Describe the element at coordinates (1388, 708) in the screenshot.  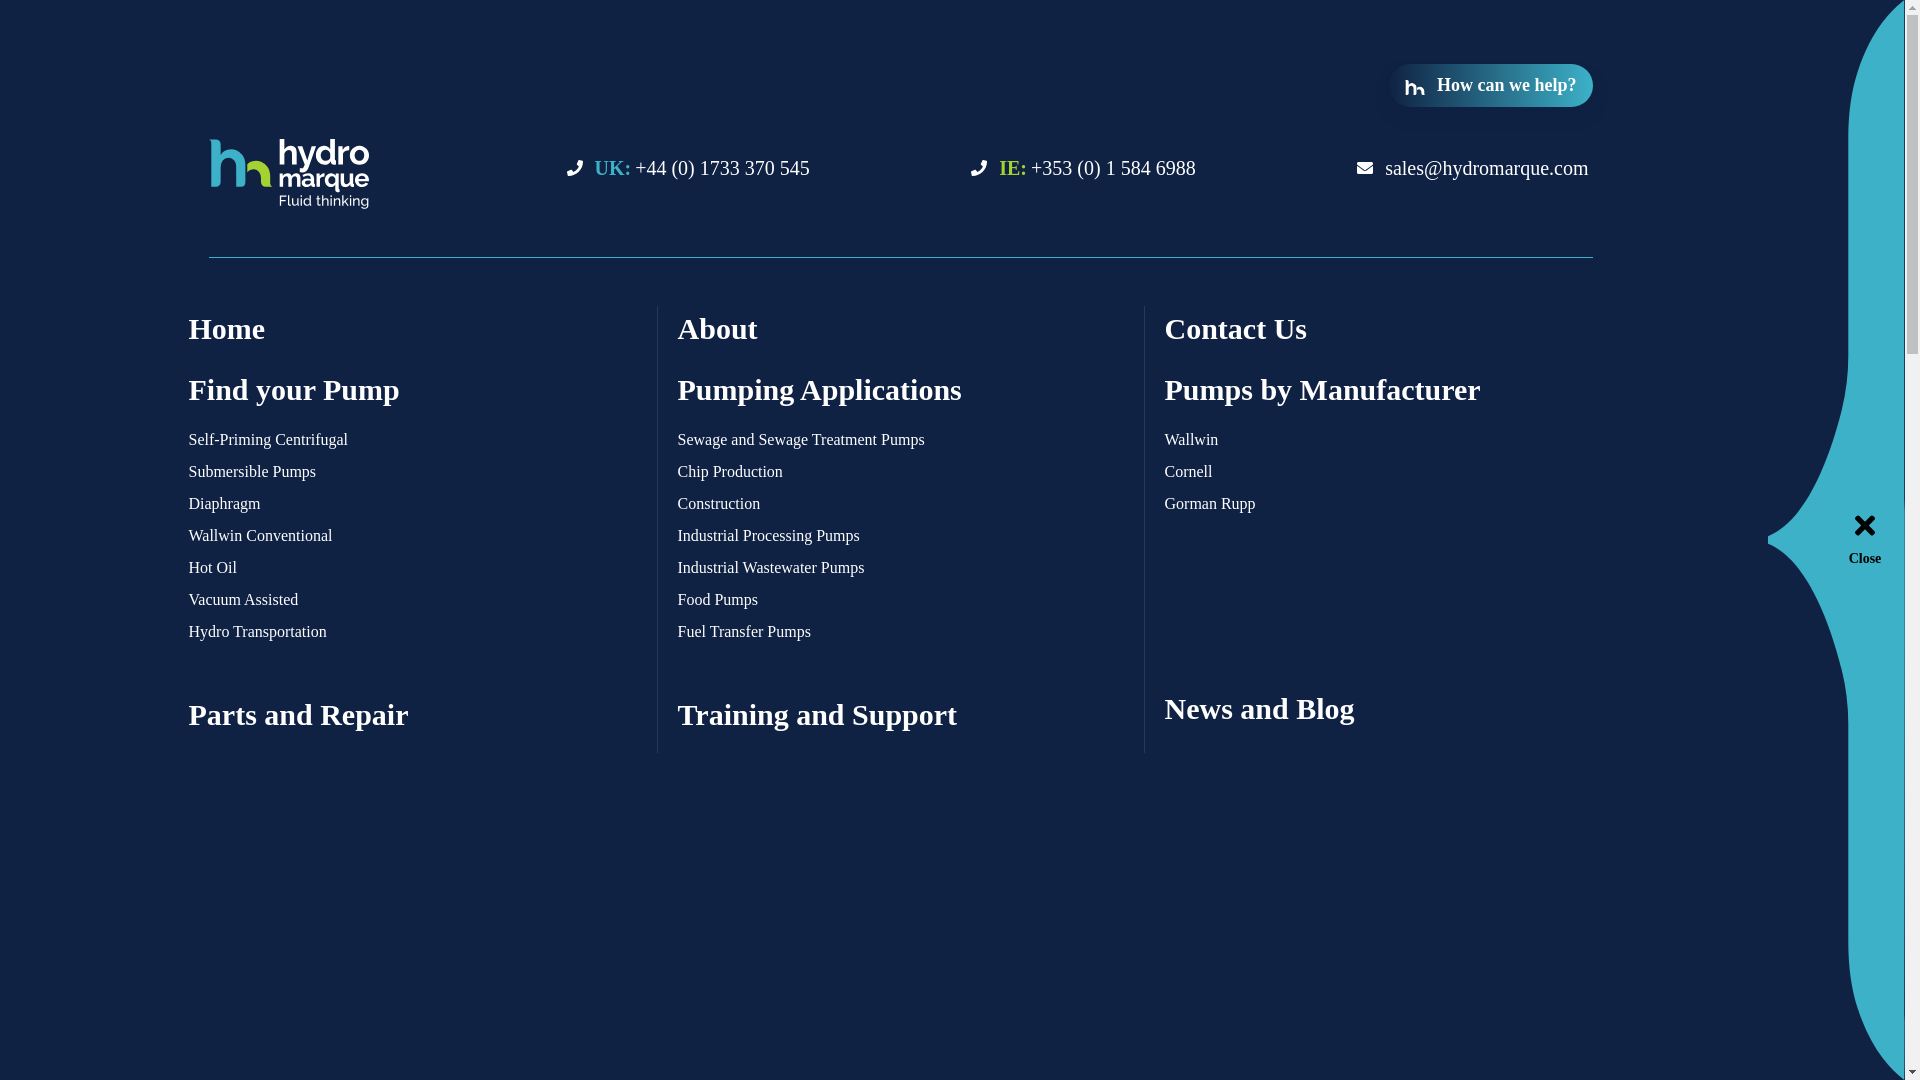
I see `News and Blog` at that location.